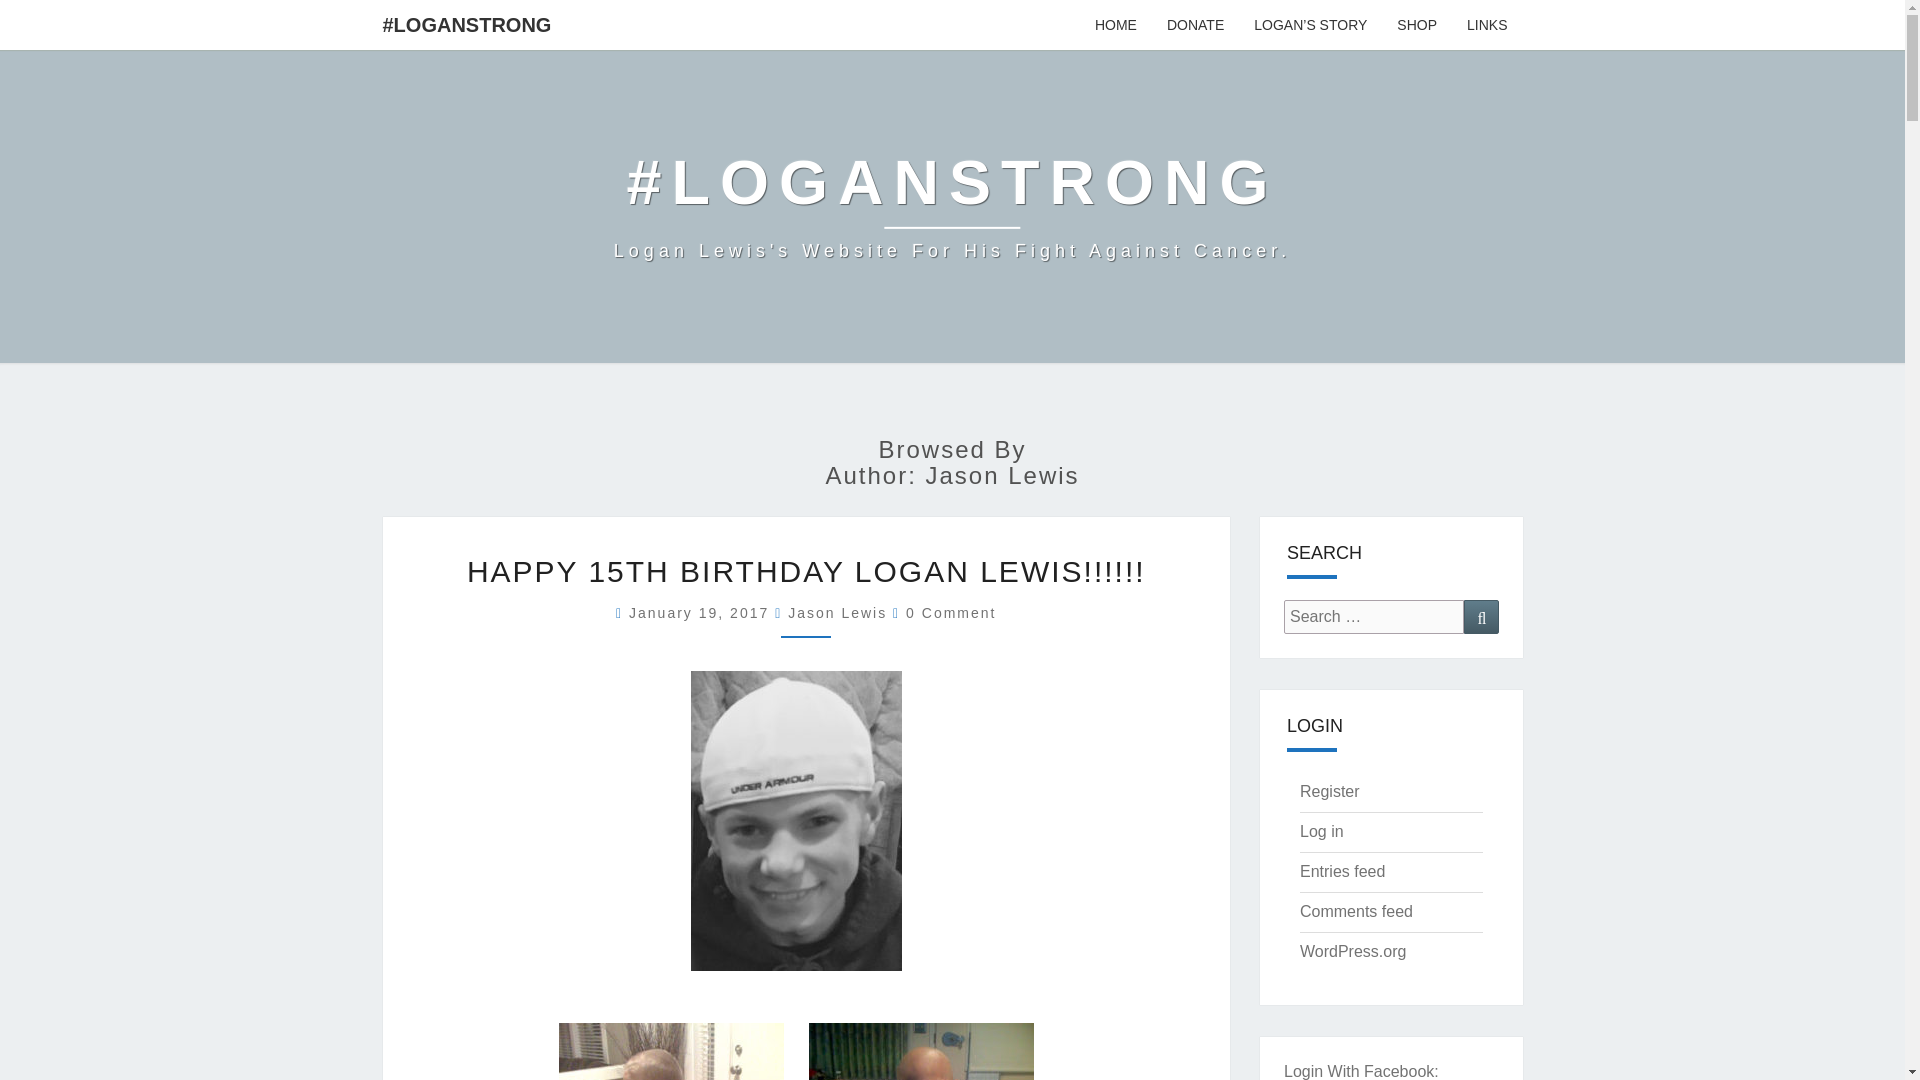 This screenshot has width=1920, height=1080. Describe the element at coordinates (806, 571) in the screenshot. I see `HAPPY 15TH BIRTHDAY LOGAN LEWIS!!!!!!` at that location.